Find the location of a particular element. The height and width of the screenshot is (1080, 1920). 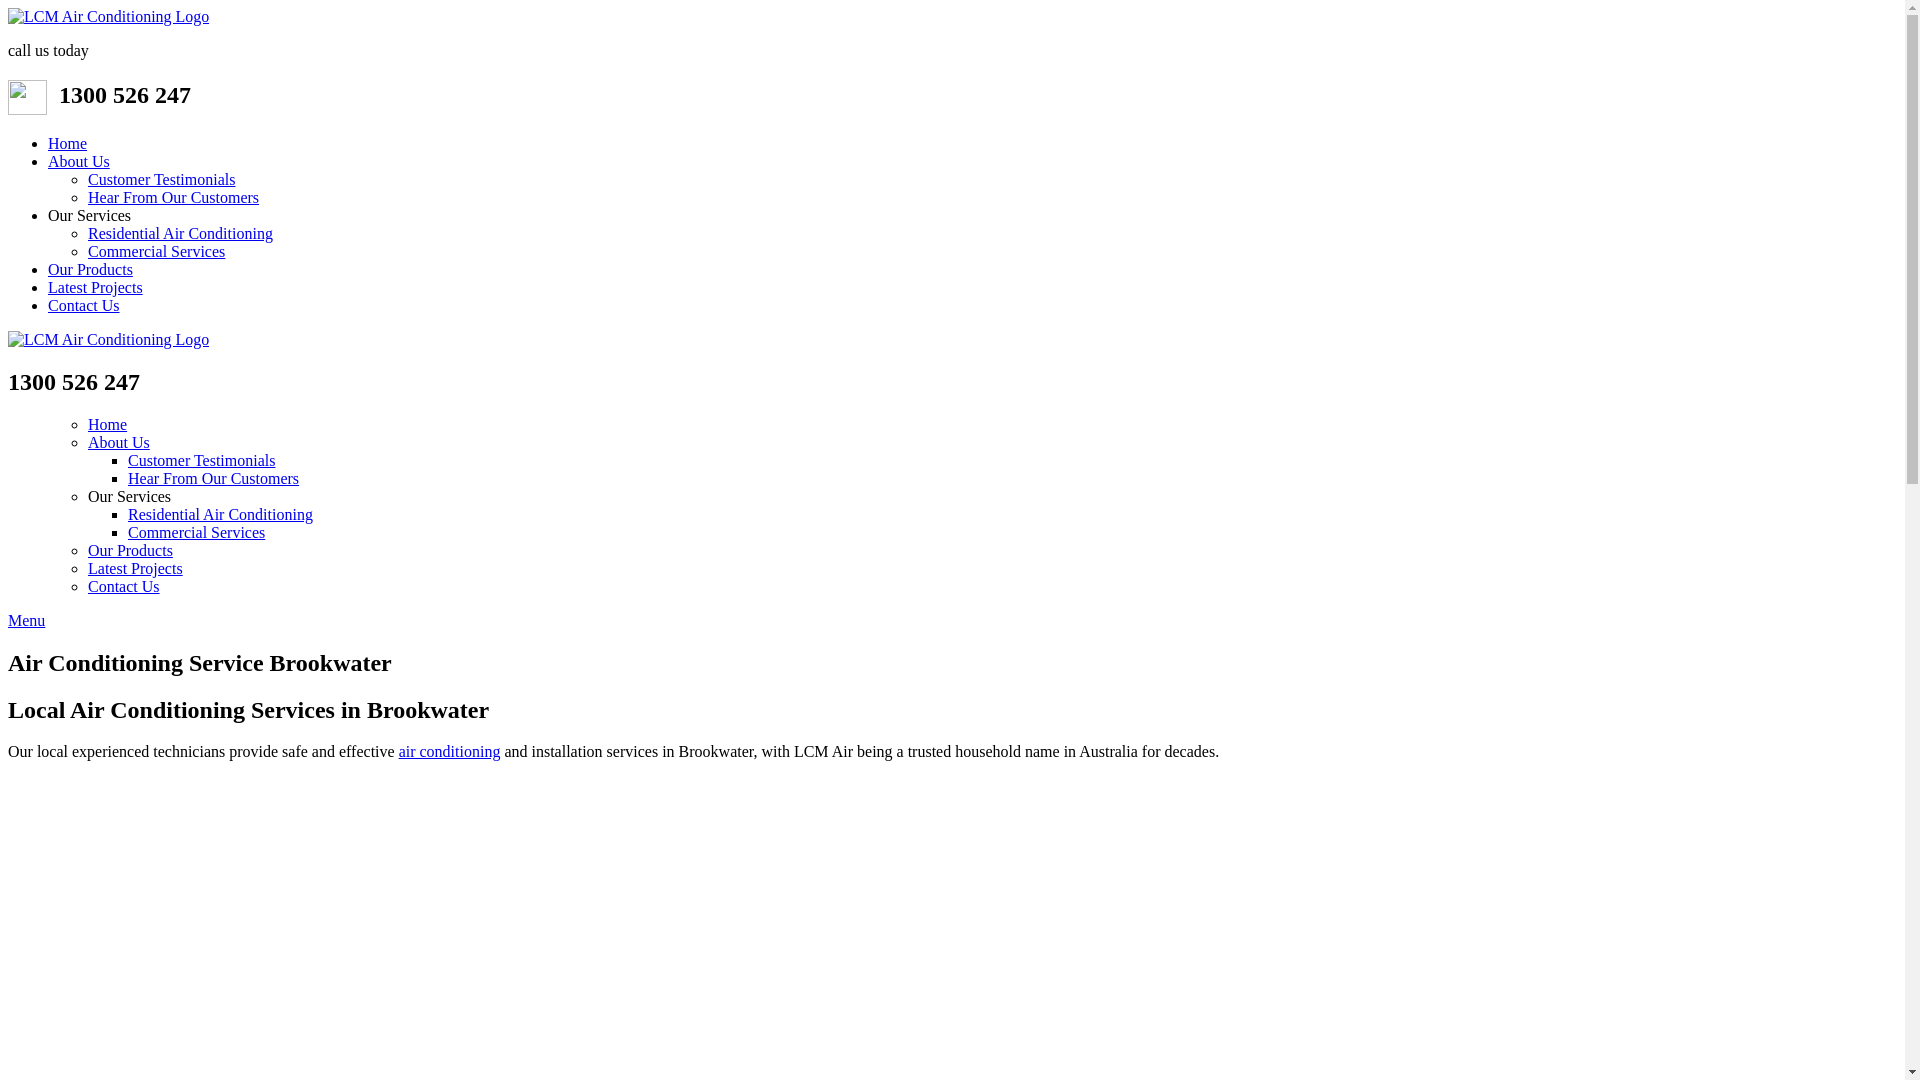

About Us is located at coordinates (119, 442).